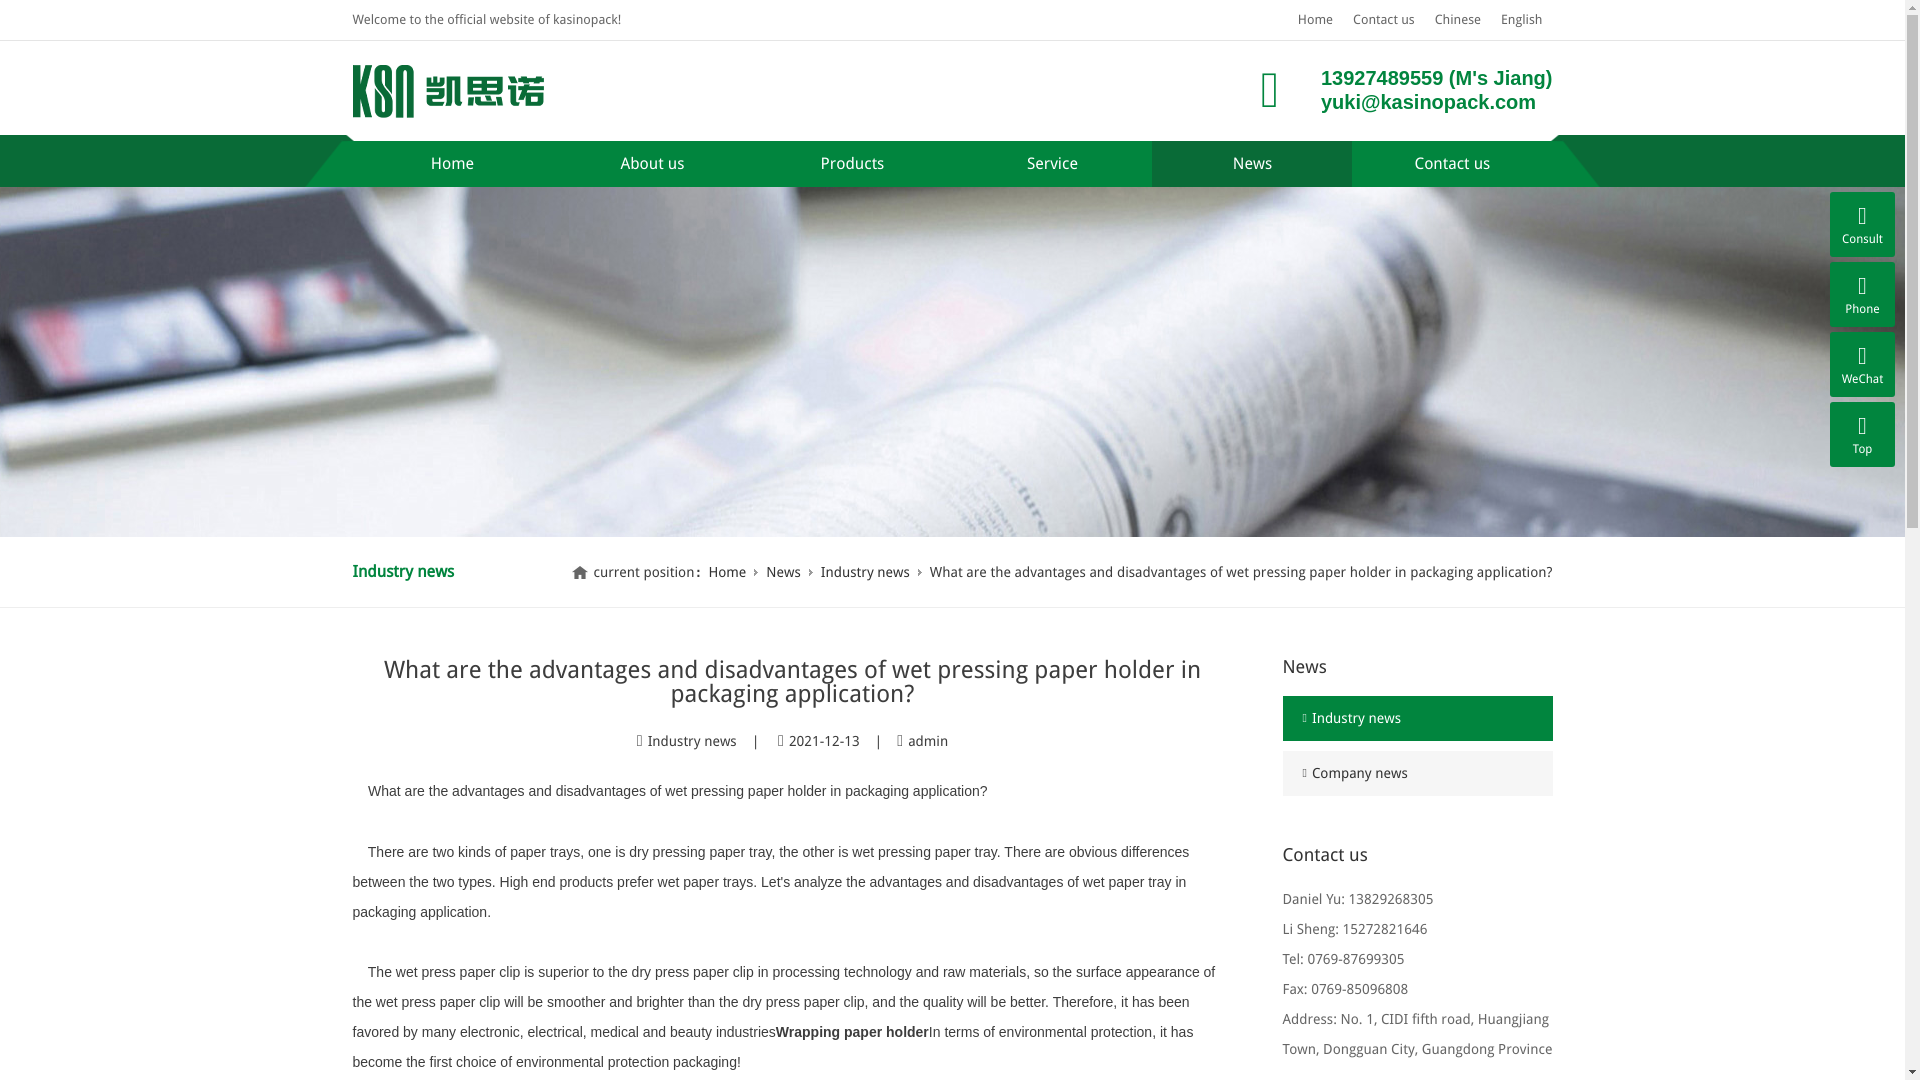 The image size is (1920, 1080). What do you see at coordinates (866, 572) in the screenshot?
I see `Industry news` at bounding box center [866, 572].